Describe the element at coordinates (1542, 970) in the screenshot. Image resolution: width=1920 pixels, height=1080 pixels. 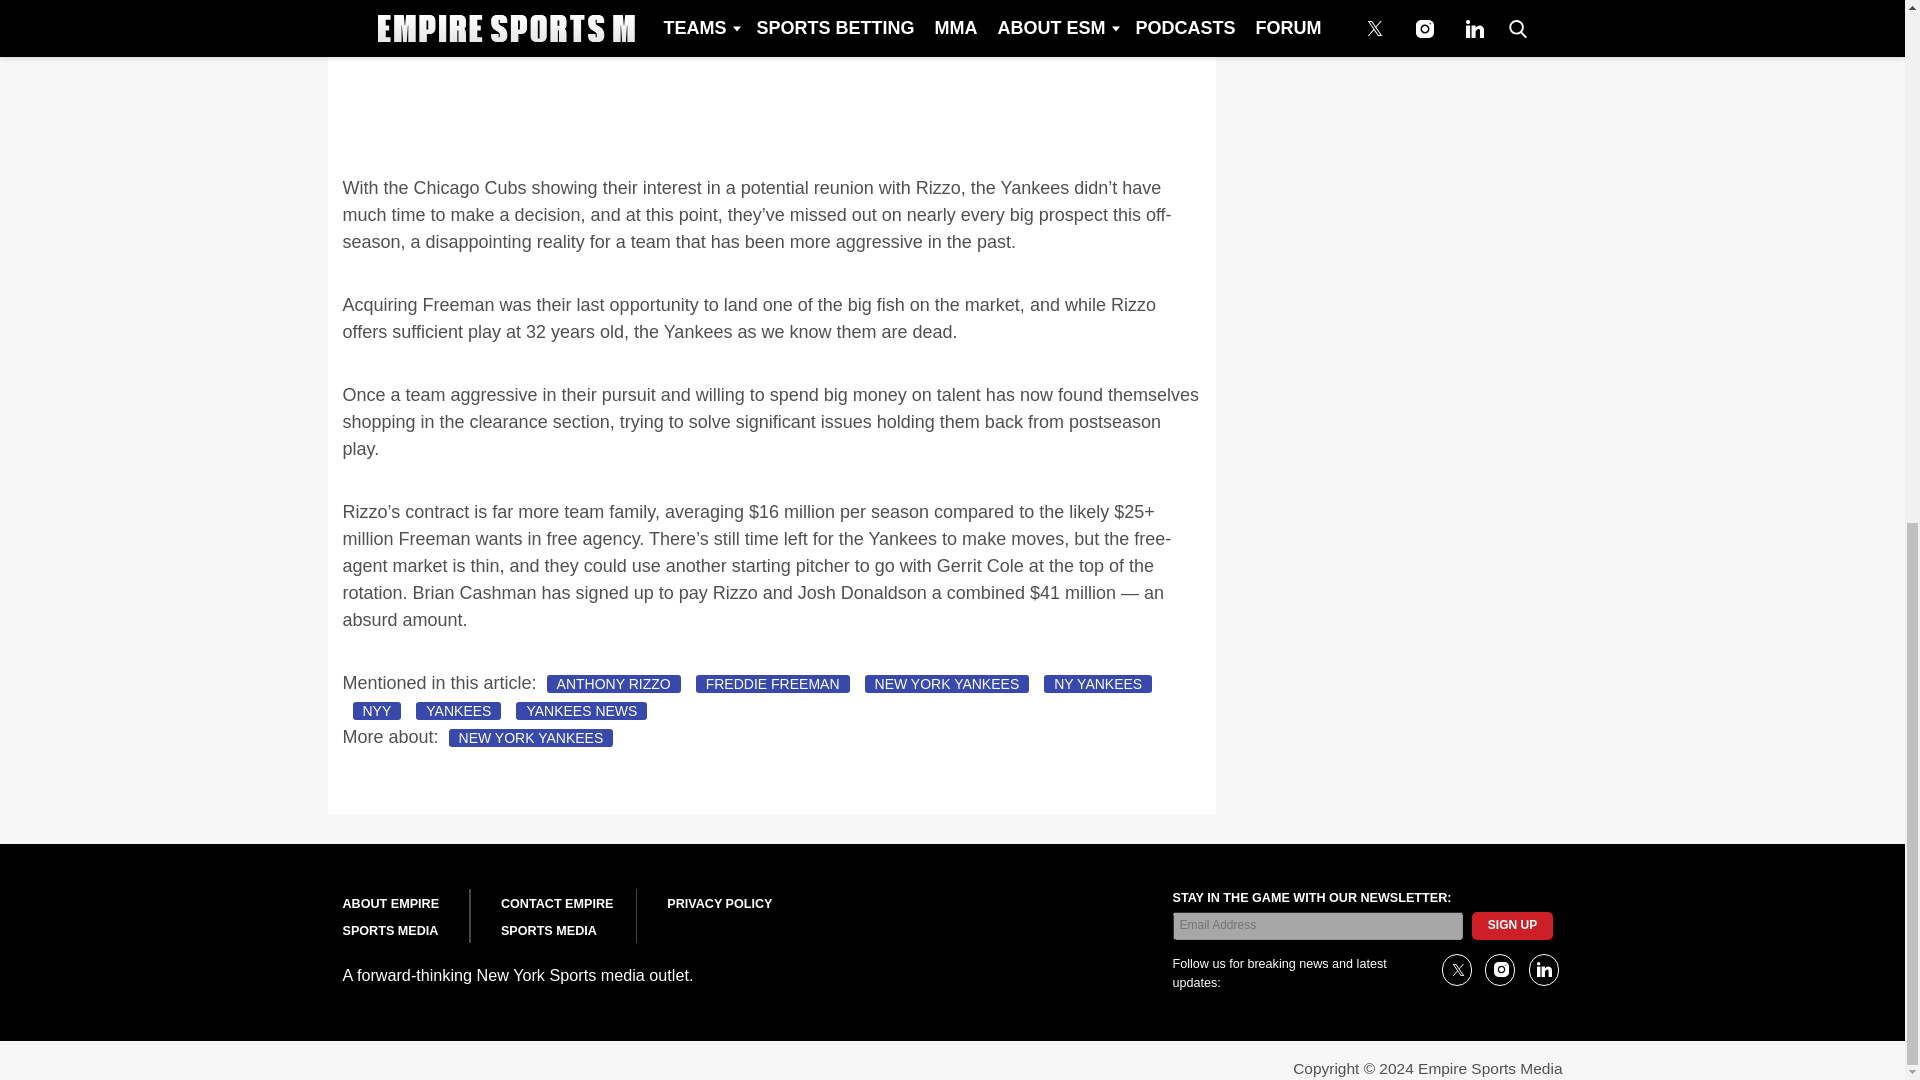
I see `Connect with us on LinkedIn` at that location.